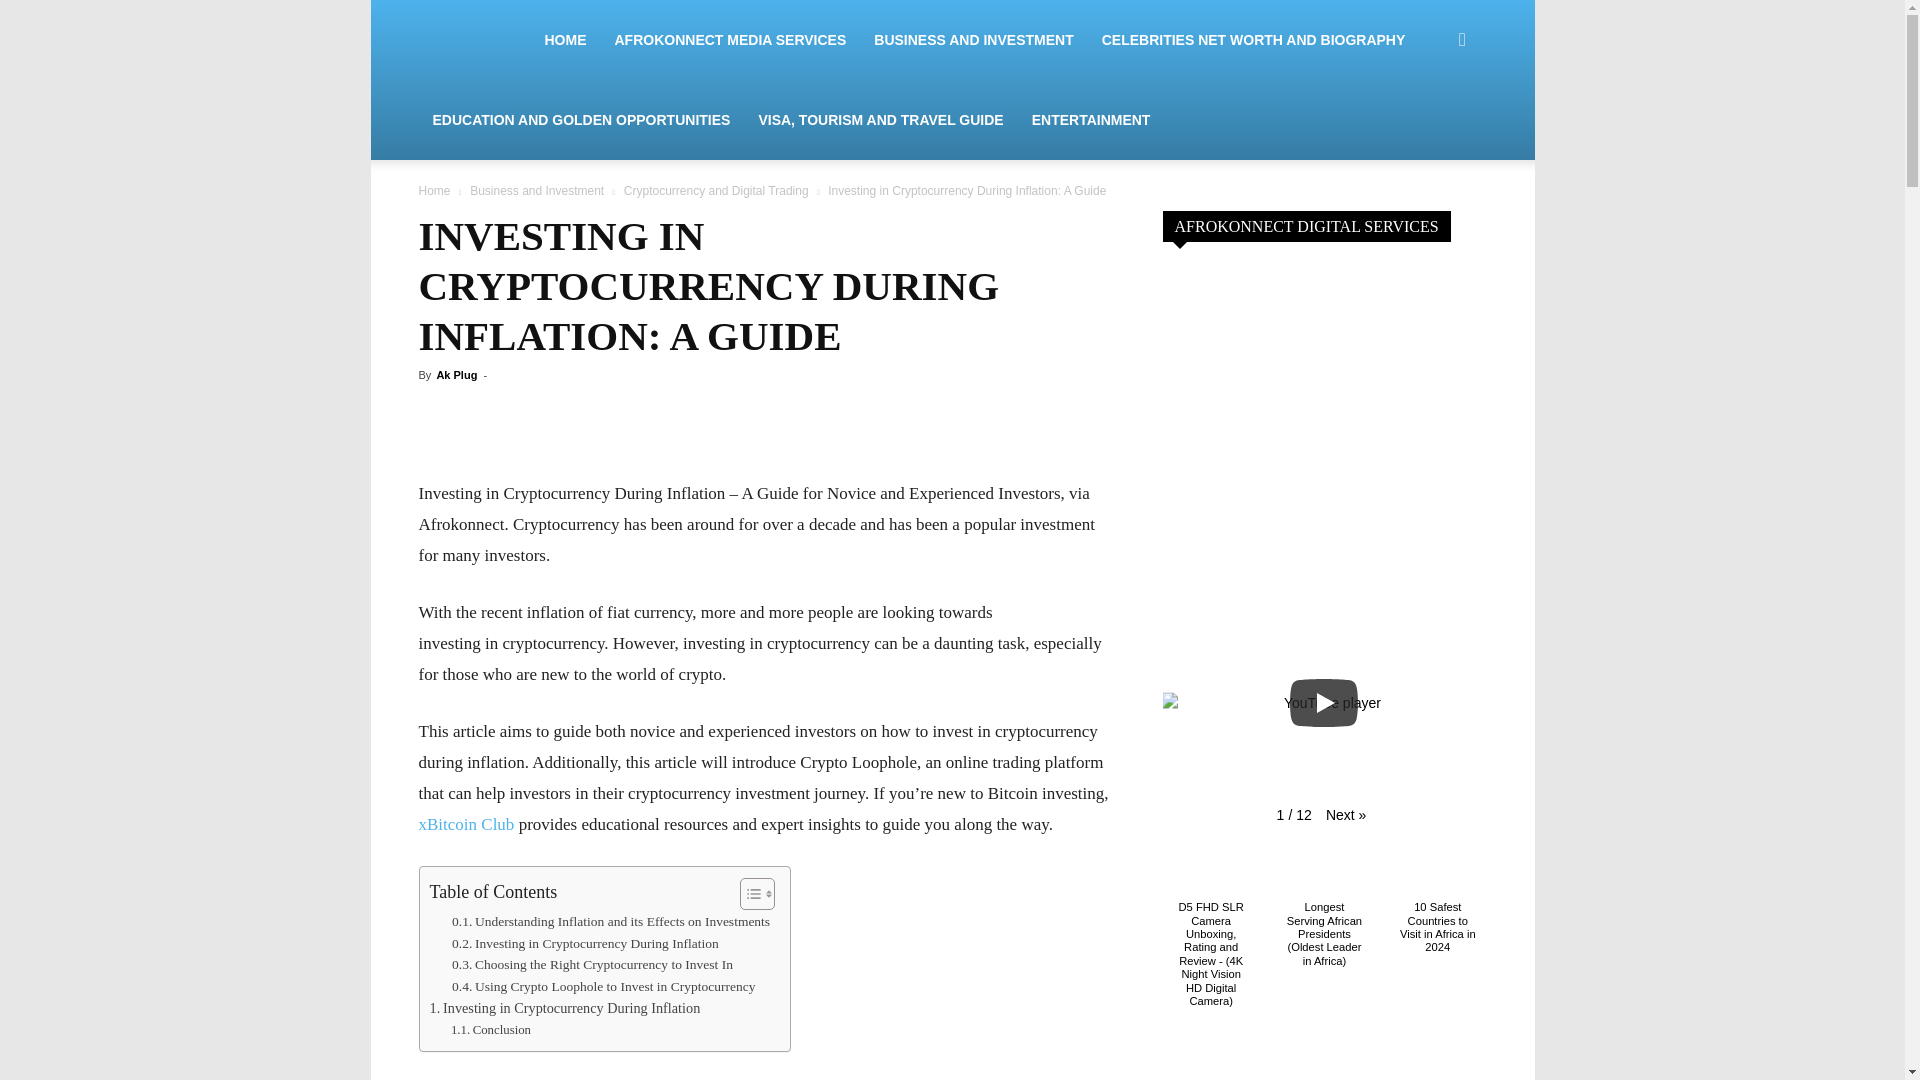  What do you see at coordinates (434, 190) in the screenshot?
I see `Home` at bounding box center [434, 190].